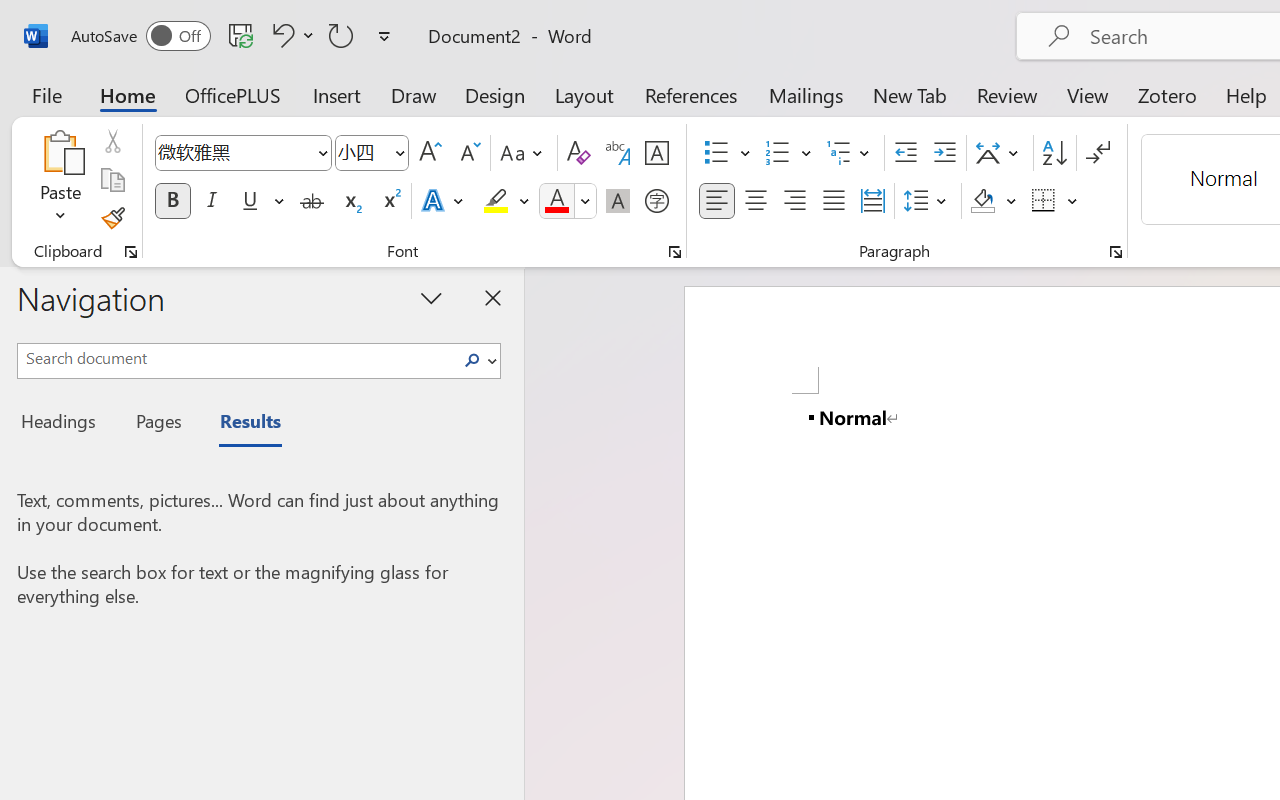 The width and height of the screenshot is (1280, 800). Describe the element at coordinates (234, 36) in the screenshot. I see `Quick Access Toolbar` at that location.